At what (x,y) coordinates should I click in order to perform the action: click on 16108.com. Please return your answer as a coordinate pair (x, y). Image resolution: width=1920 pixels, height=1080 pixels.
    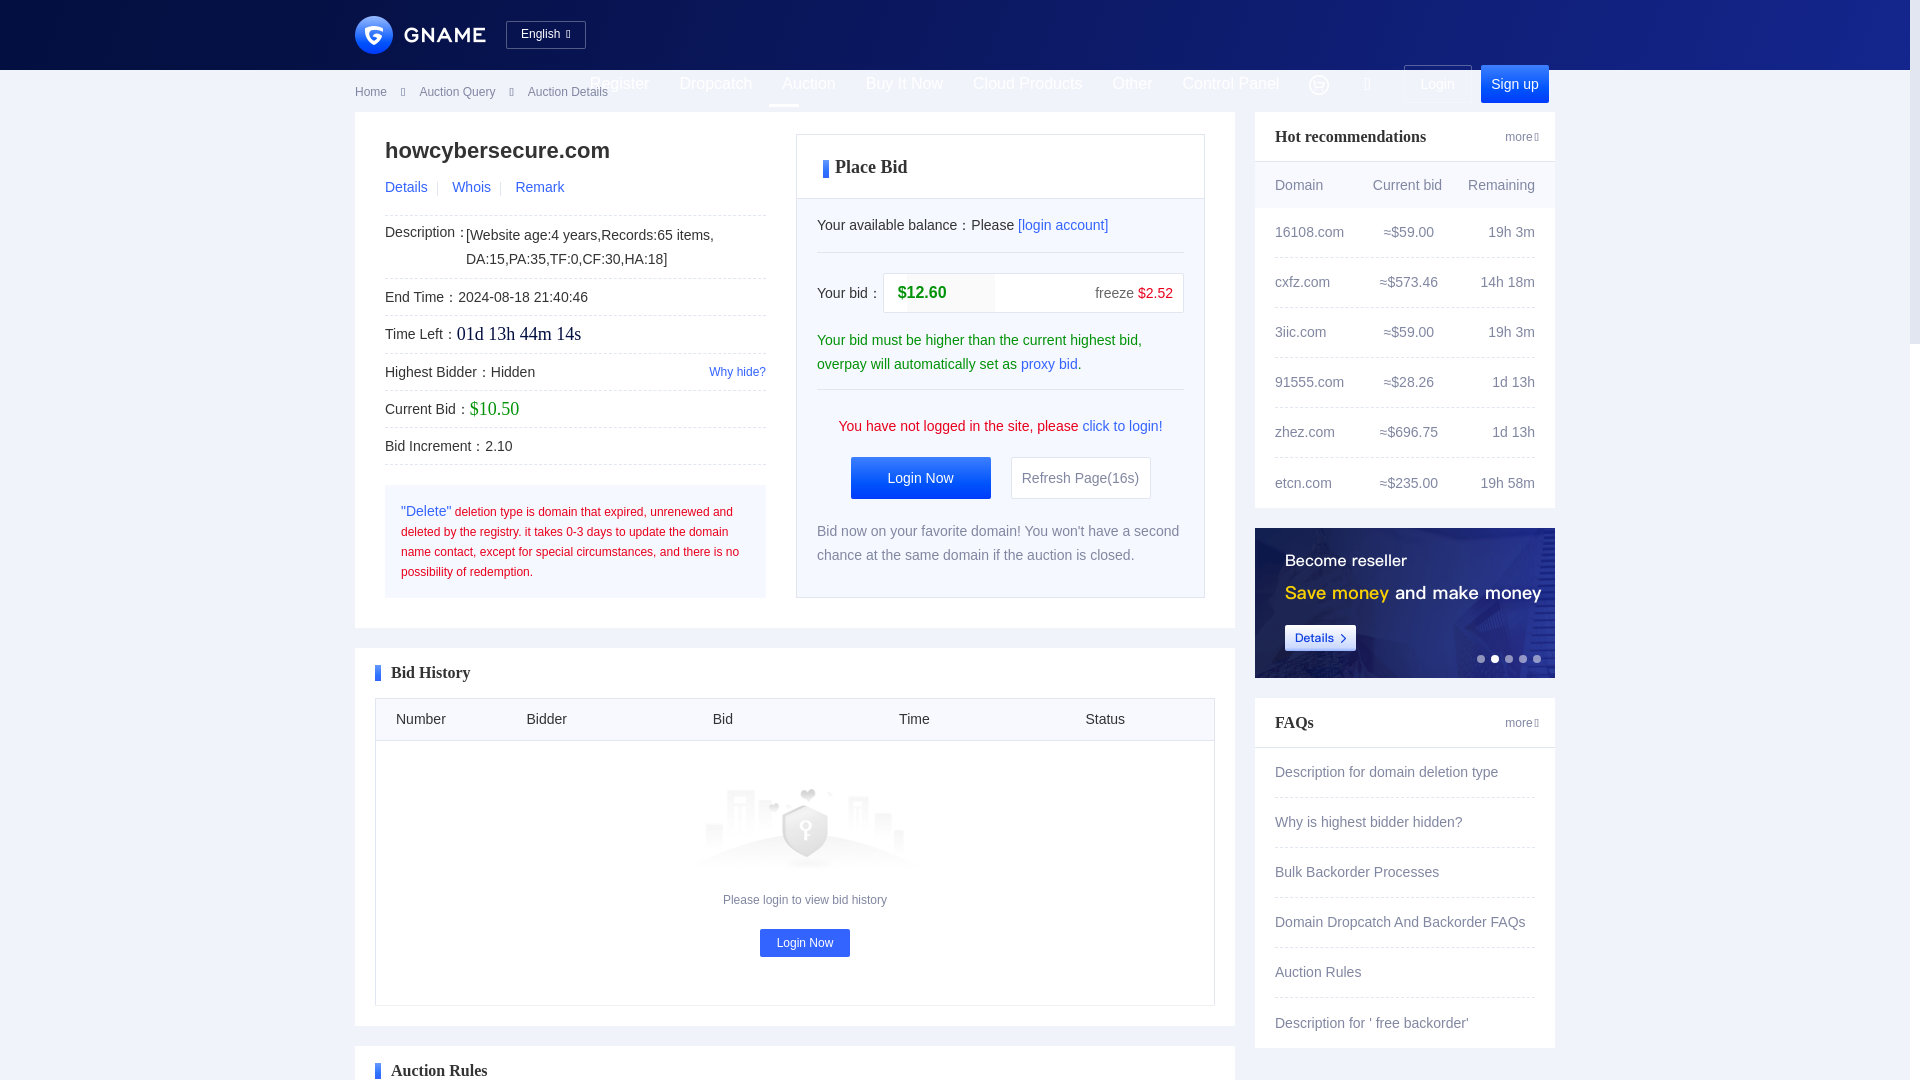
    Looking at the image, I should click on (1327, 232).